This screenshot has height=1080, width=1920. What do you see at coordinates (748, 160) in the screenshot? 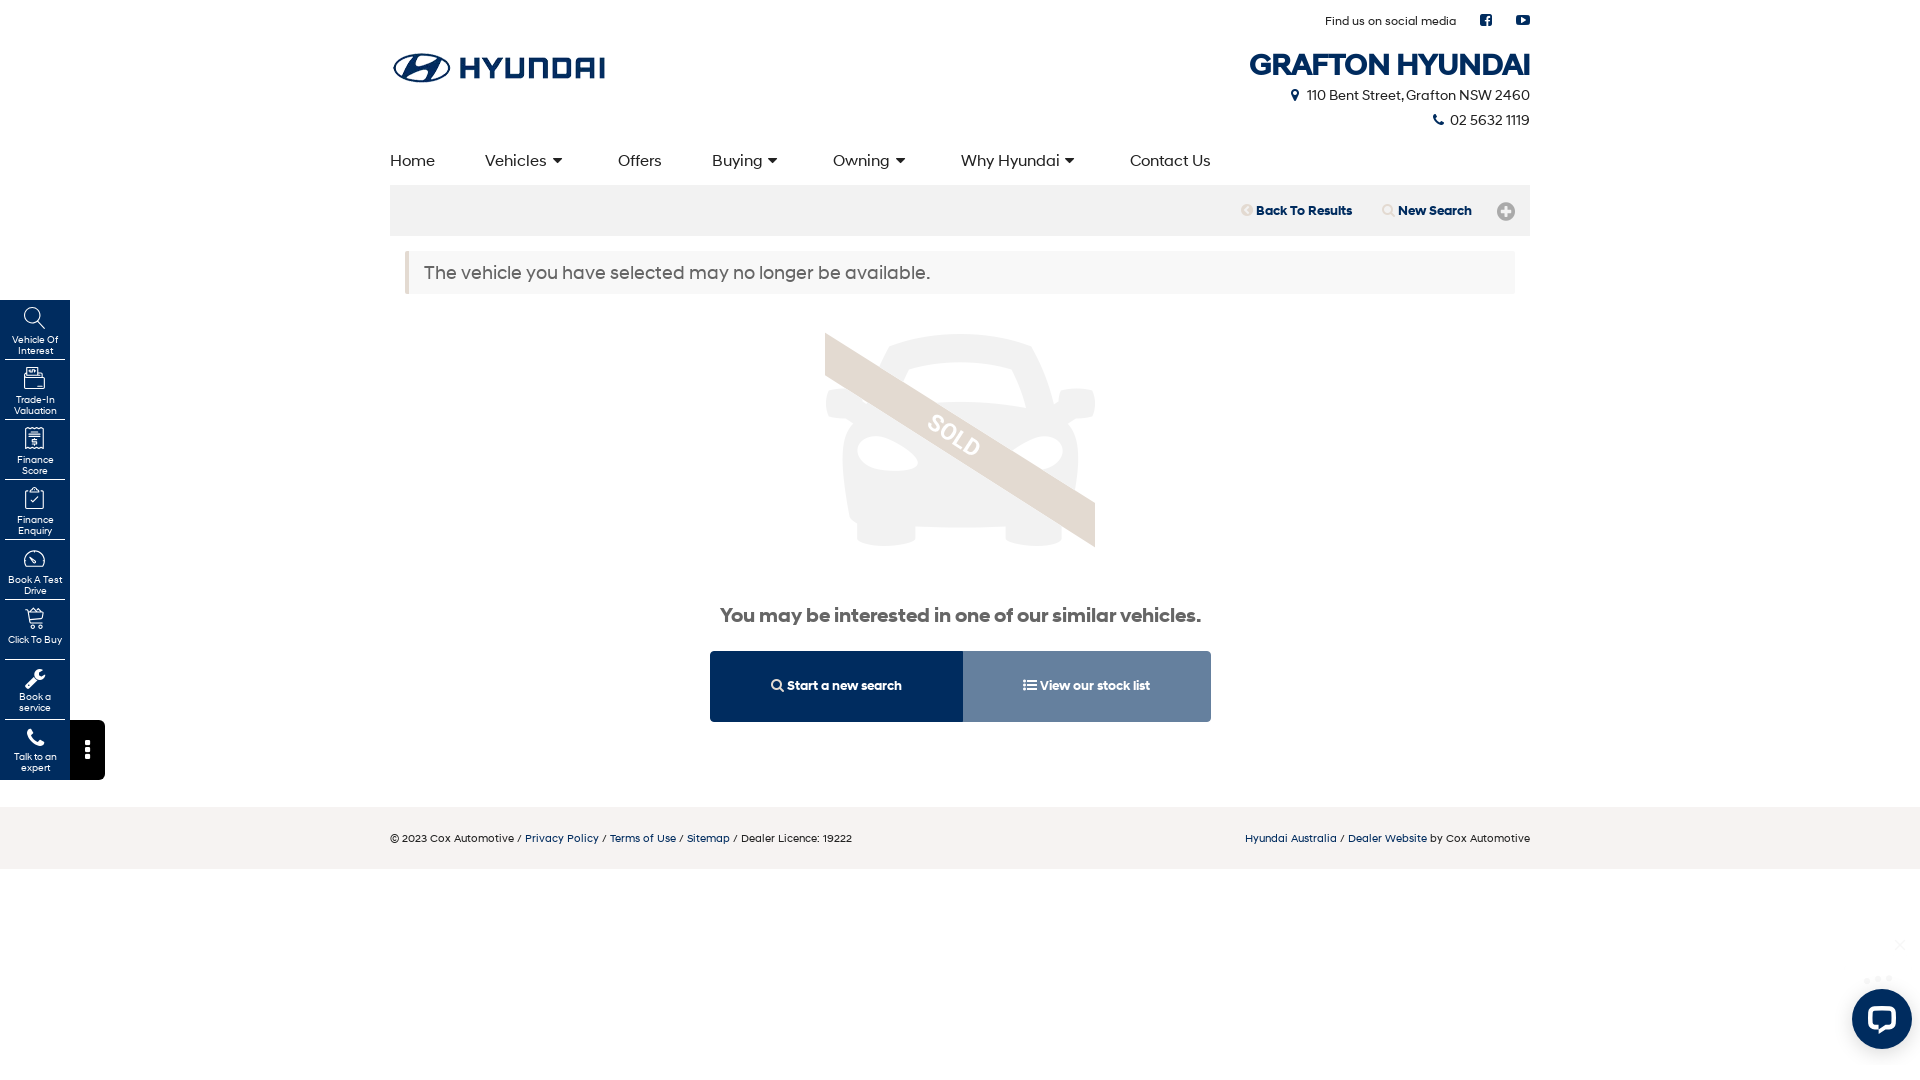
I see `Buying` at bounding box center [748, 160].